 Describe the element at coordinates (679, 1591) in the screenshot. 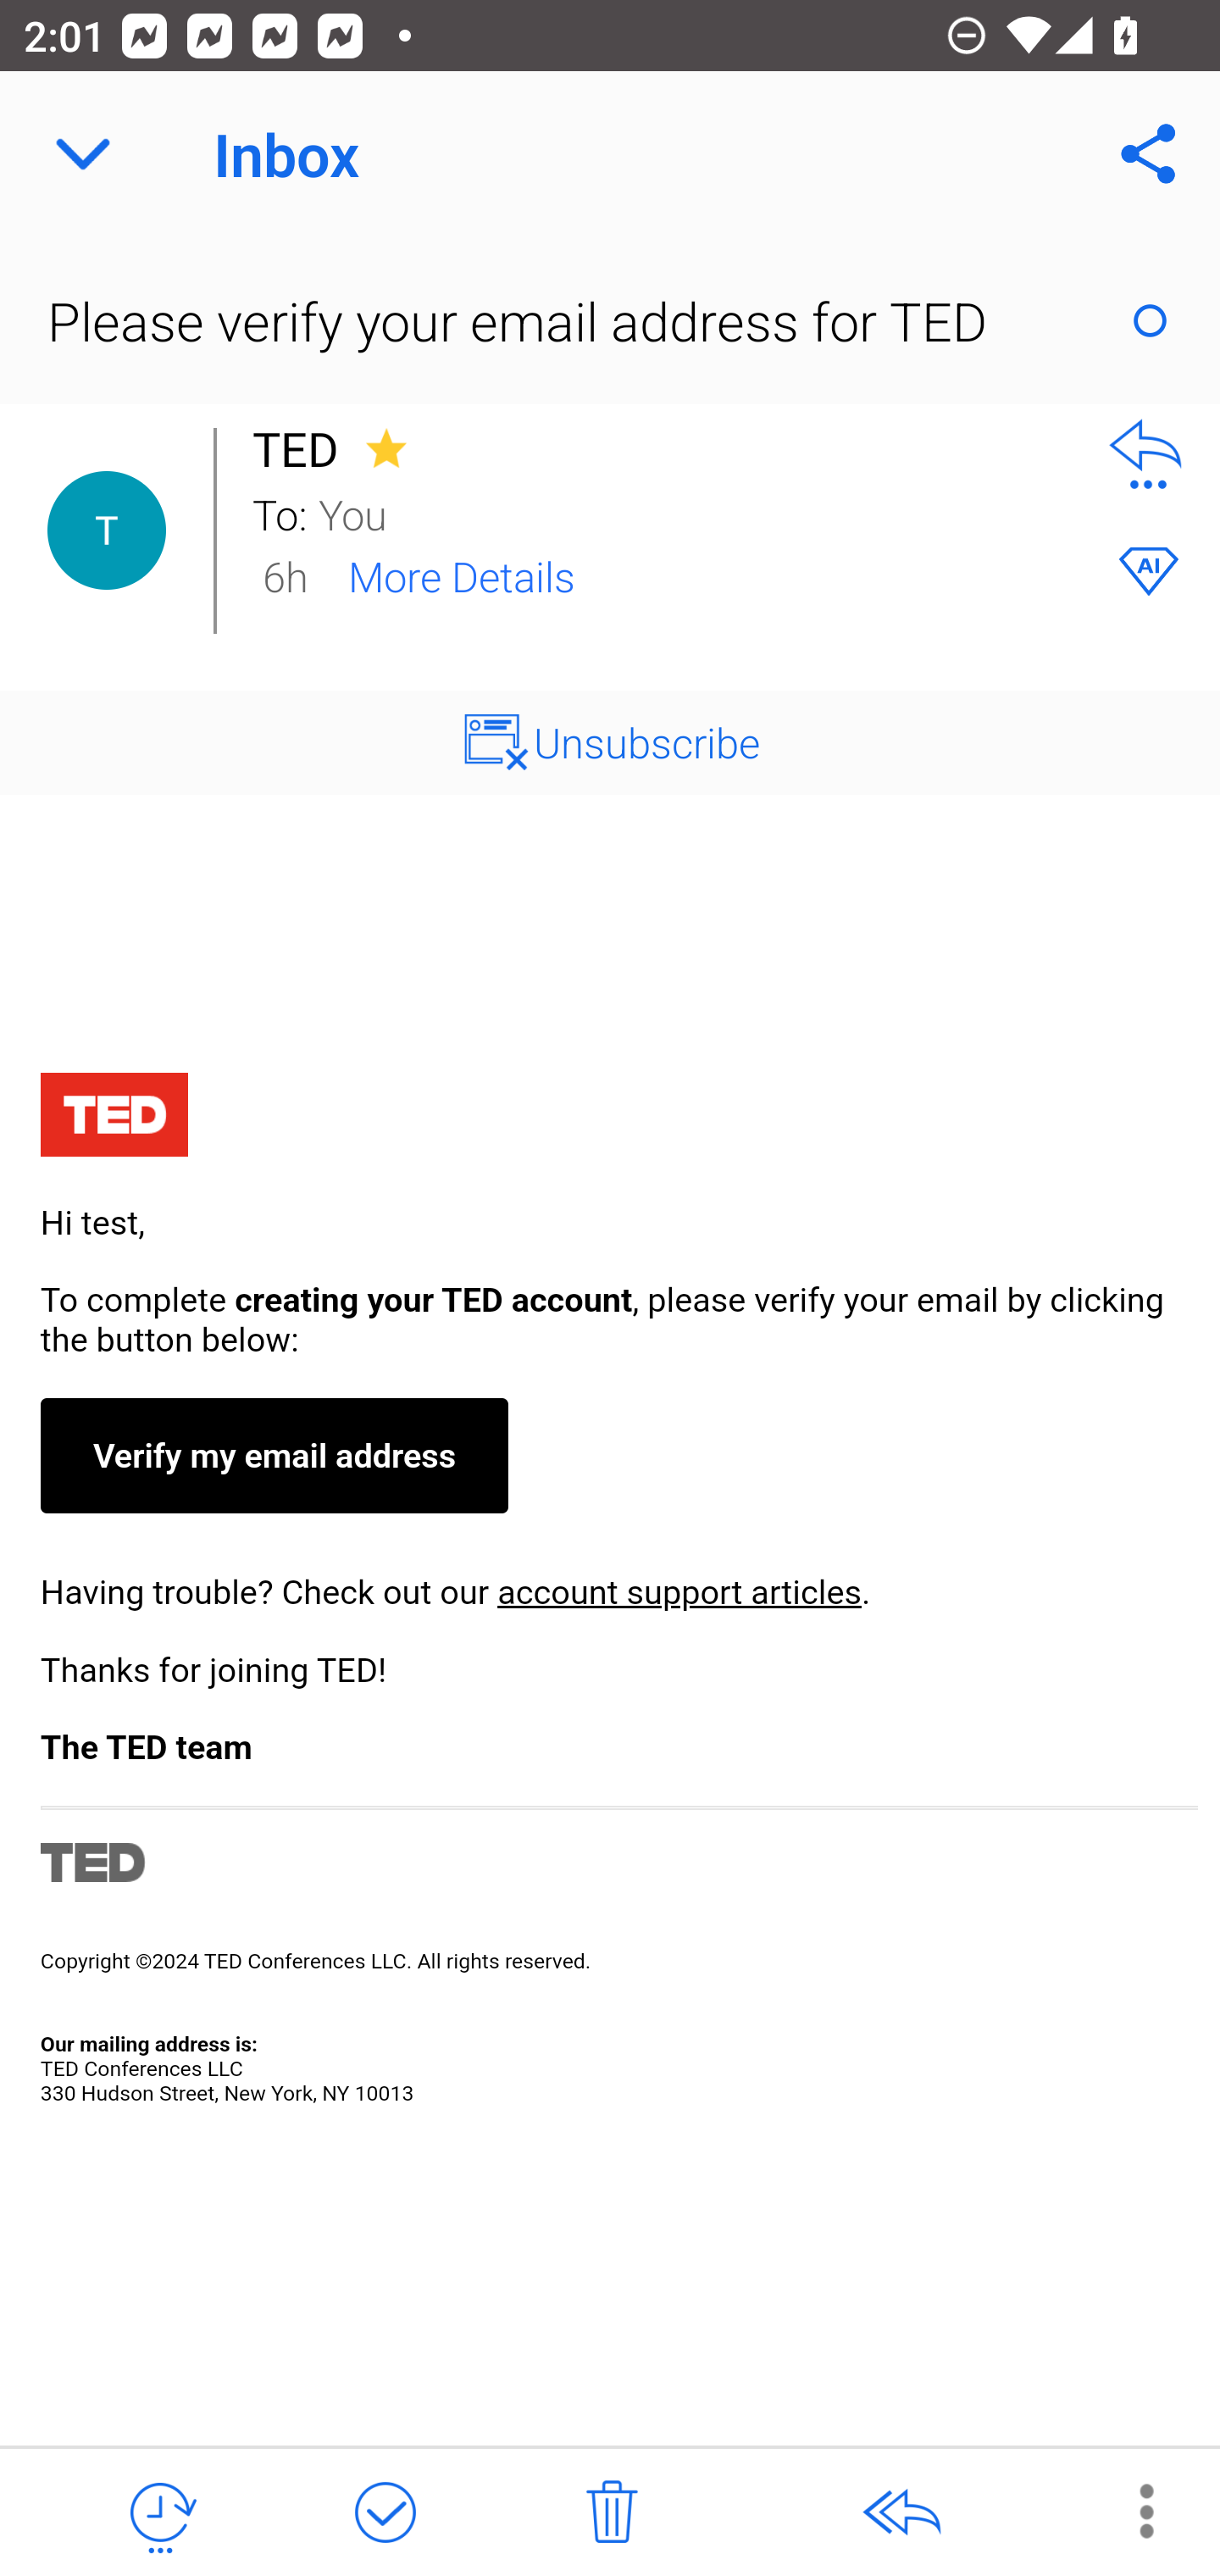

I see `account support articles` at that location.